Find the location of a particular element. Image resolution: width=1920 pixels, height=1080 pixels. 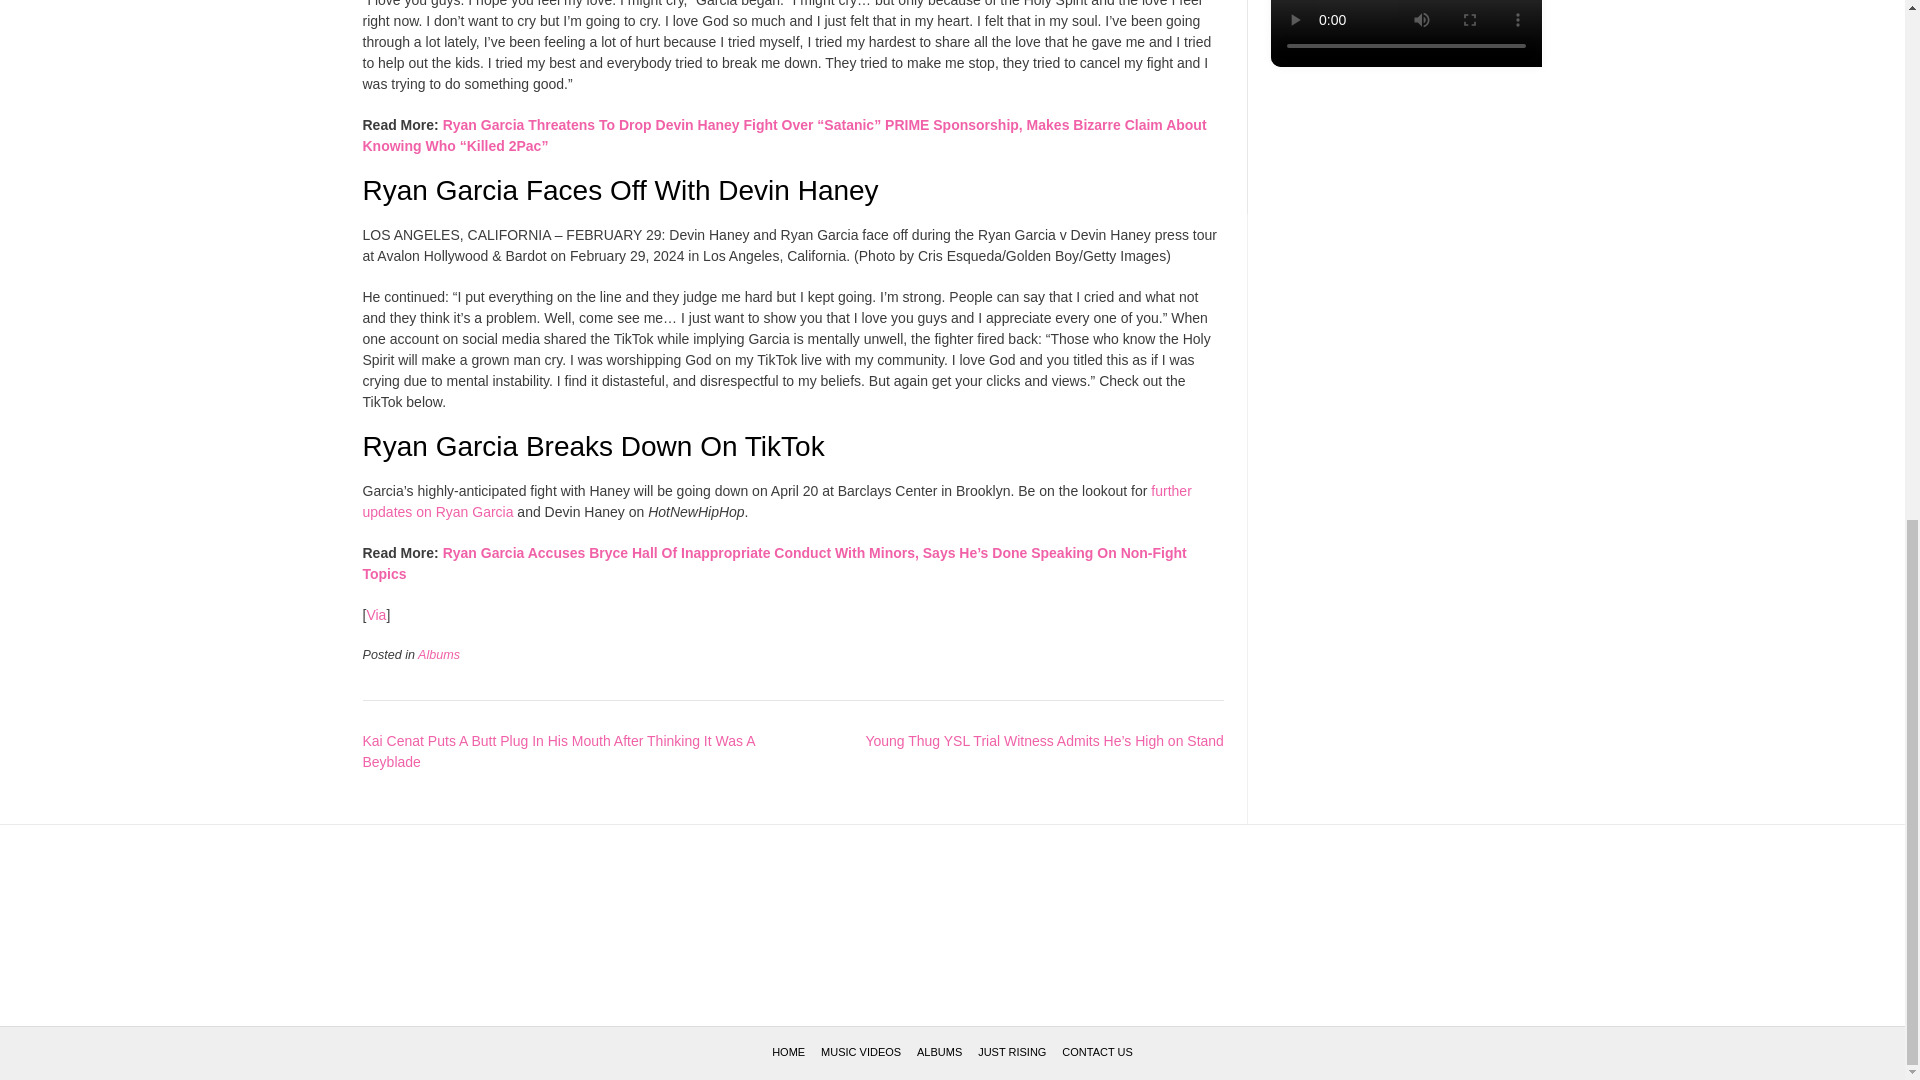

JUST RISING is located at coordinates (1012, 1052).